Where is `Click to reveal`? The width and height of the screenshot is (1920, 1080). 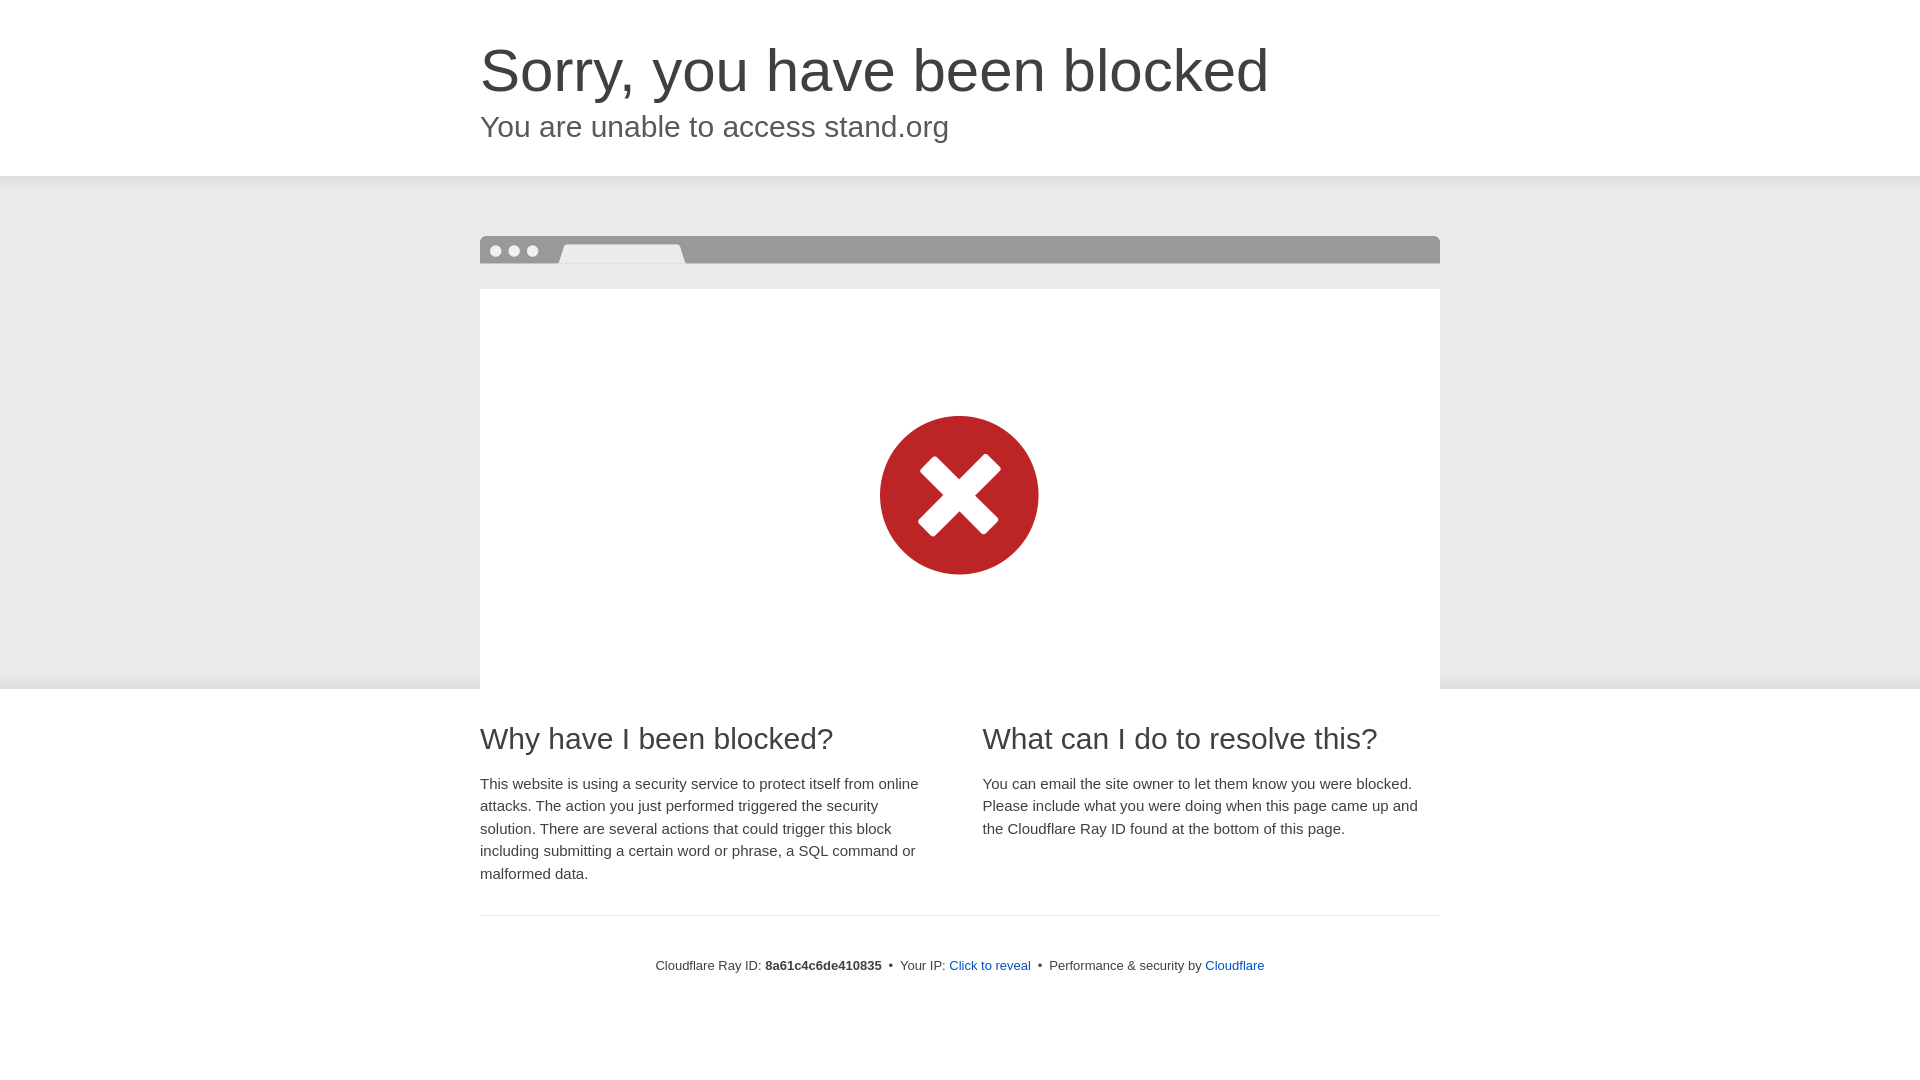 Click to reveal is located at coordinates (990, 966).